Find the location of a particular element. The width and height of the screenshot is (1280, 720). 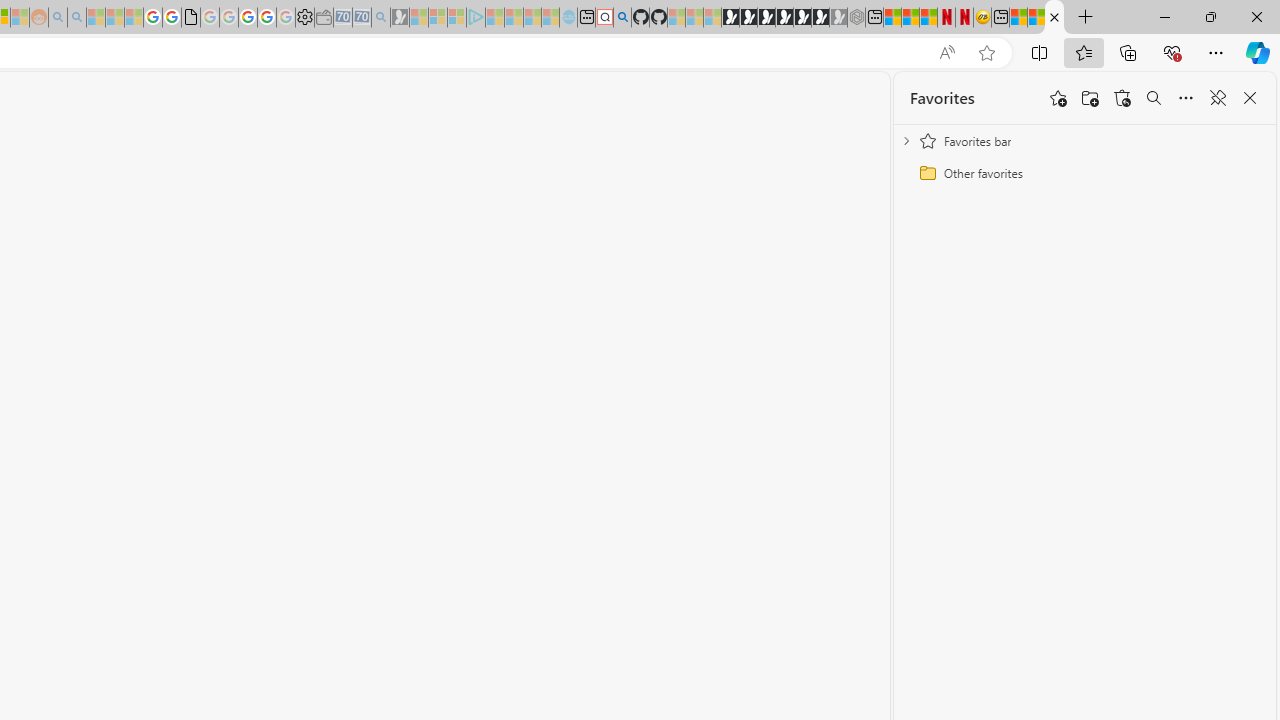

Wallet - Sleeping is located at coordinates (323, 18).